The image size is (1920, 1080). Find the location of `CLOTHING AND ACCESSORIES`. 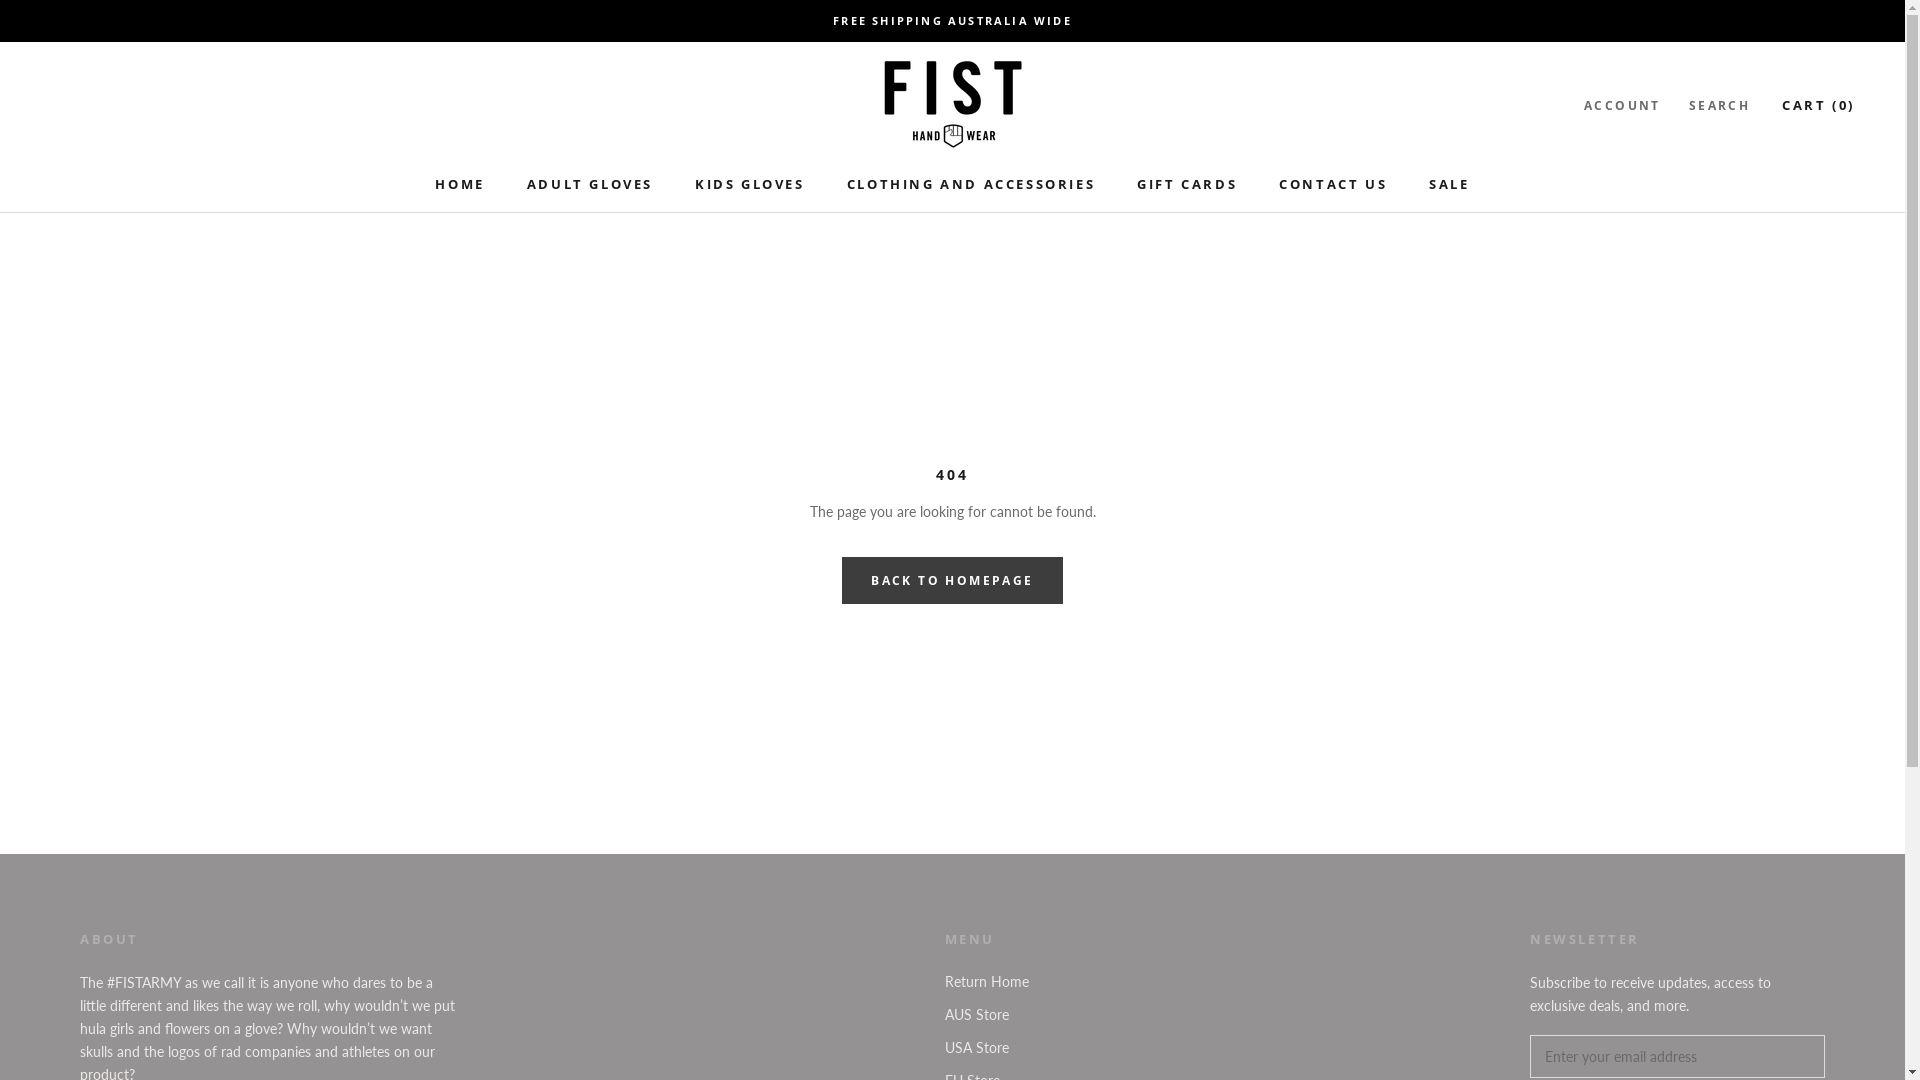

CLOTHING AND ACCESSORIES is located at coordinates (971, 184).